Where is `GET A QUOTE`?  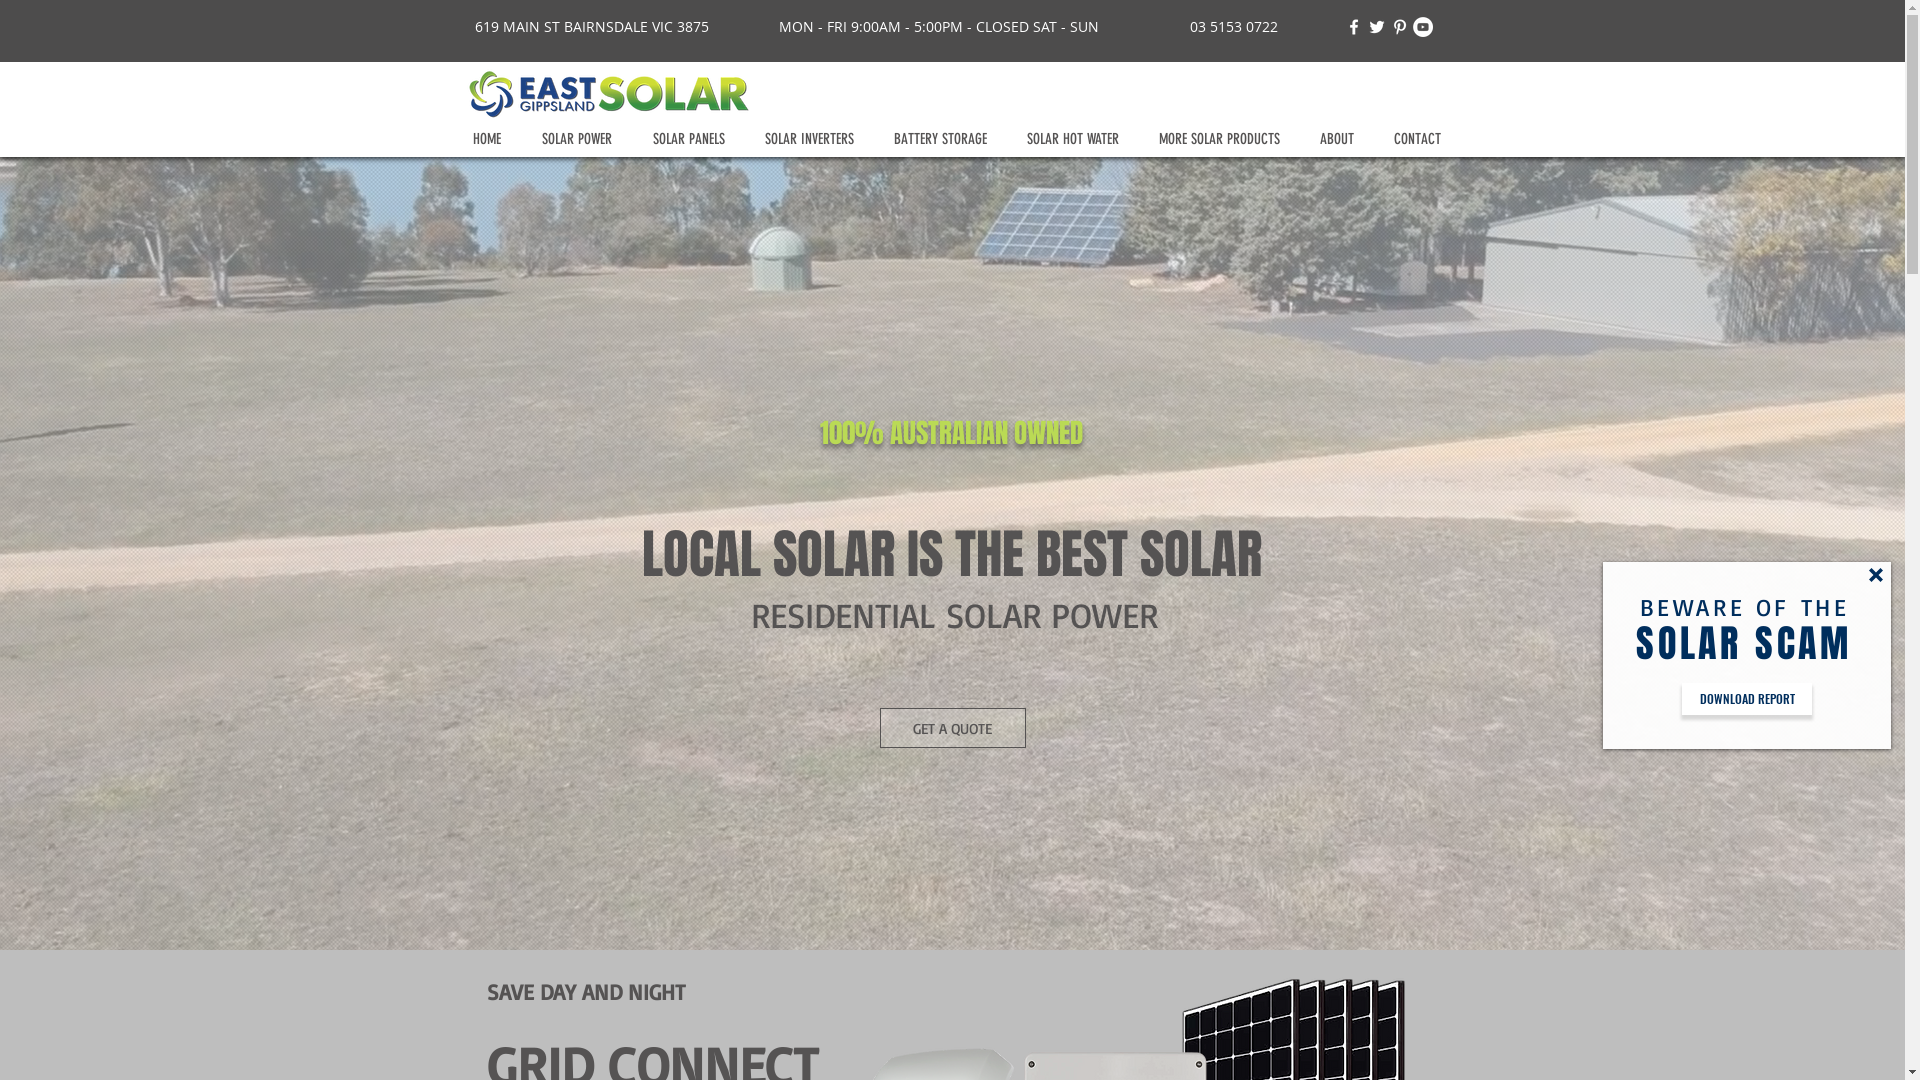
GET A QUOTE is located at coordinates (953, 728).